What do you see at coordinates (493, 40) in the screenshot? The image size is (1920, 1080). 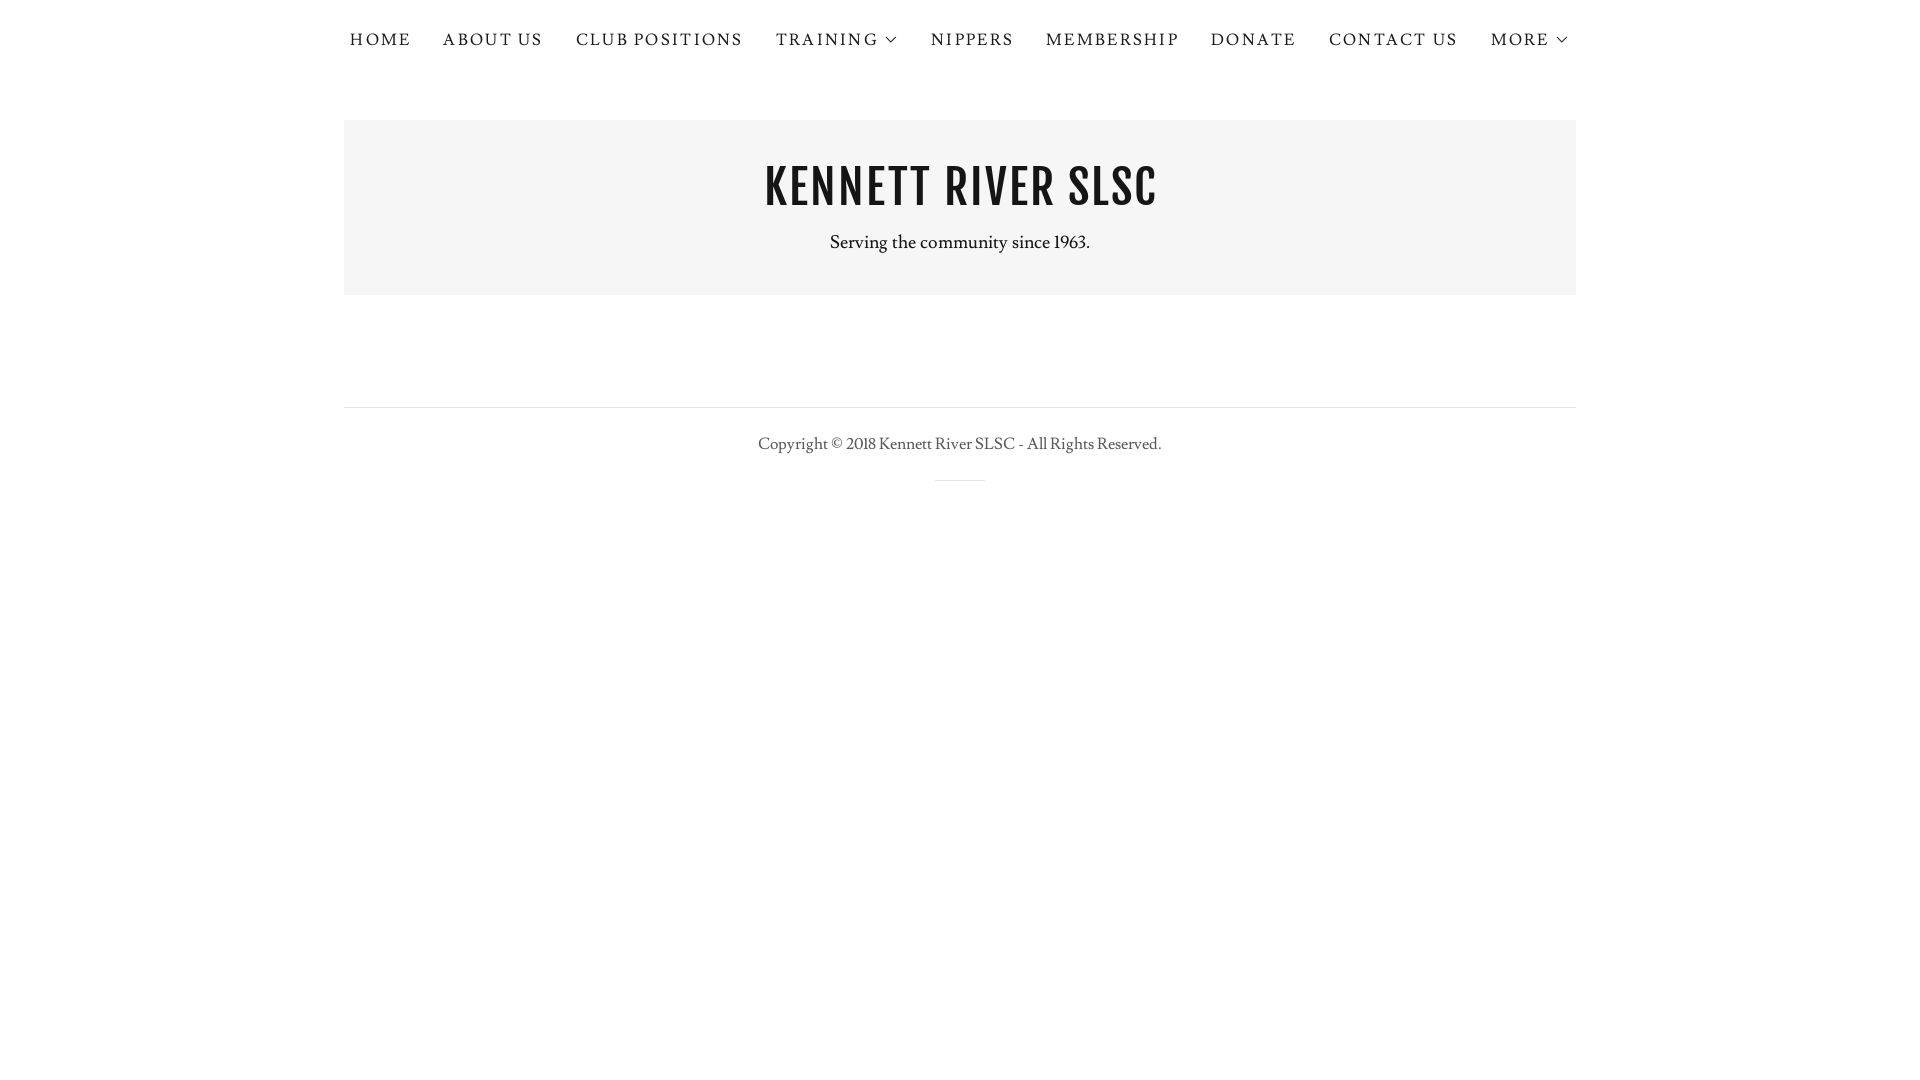 I see `ABOUT US` at bounding box center [493, 40].